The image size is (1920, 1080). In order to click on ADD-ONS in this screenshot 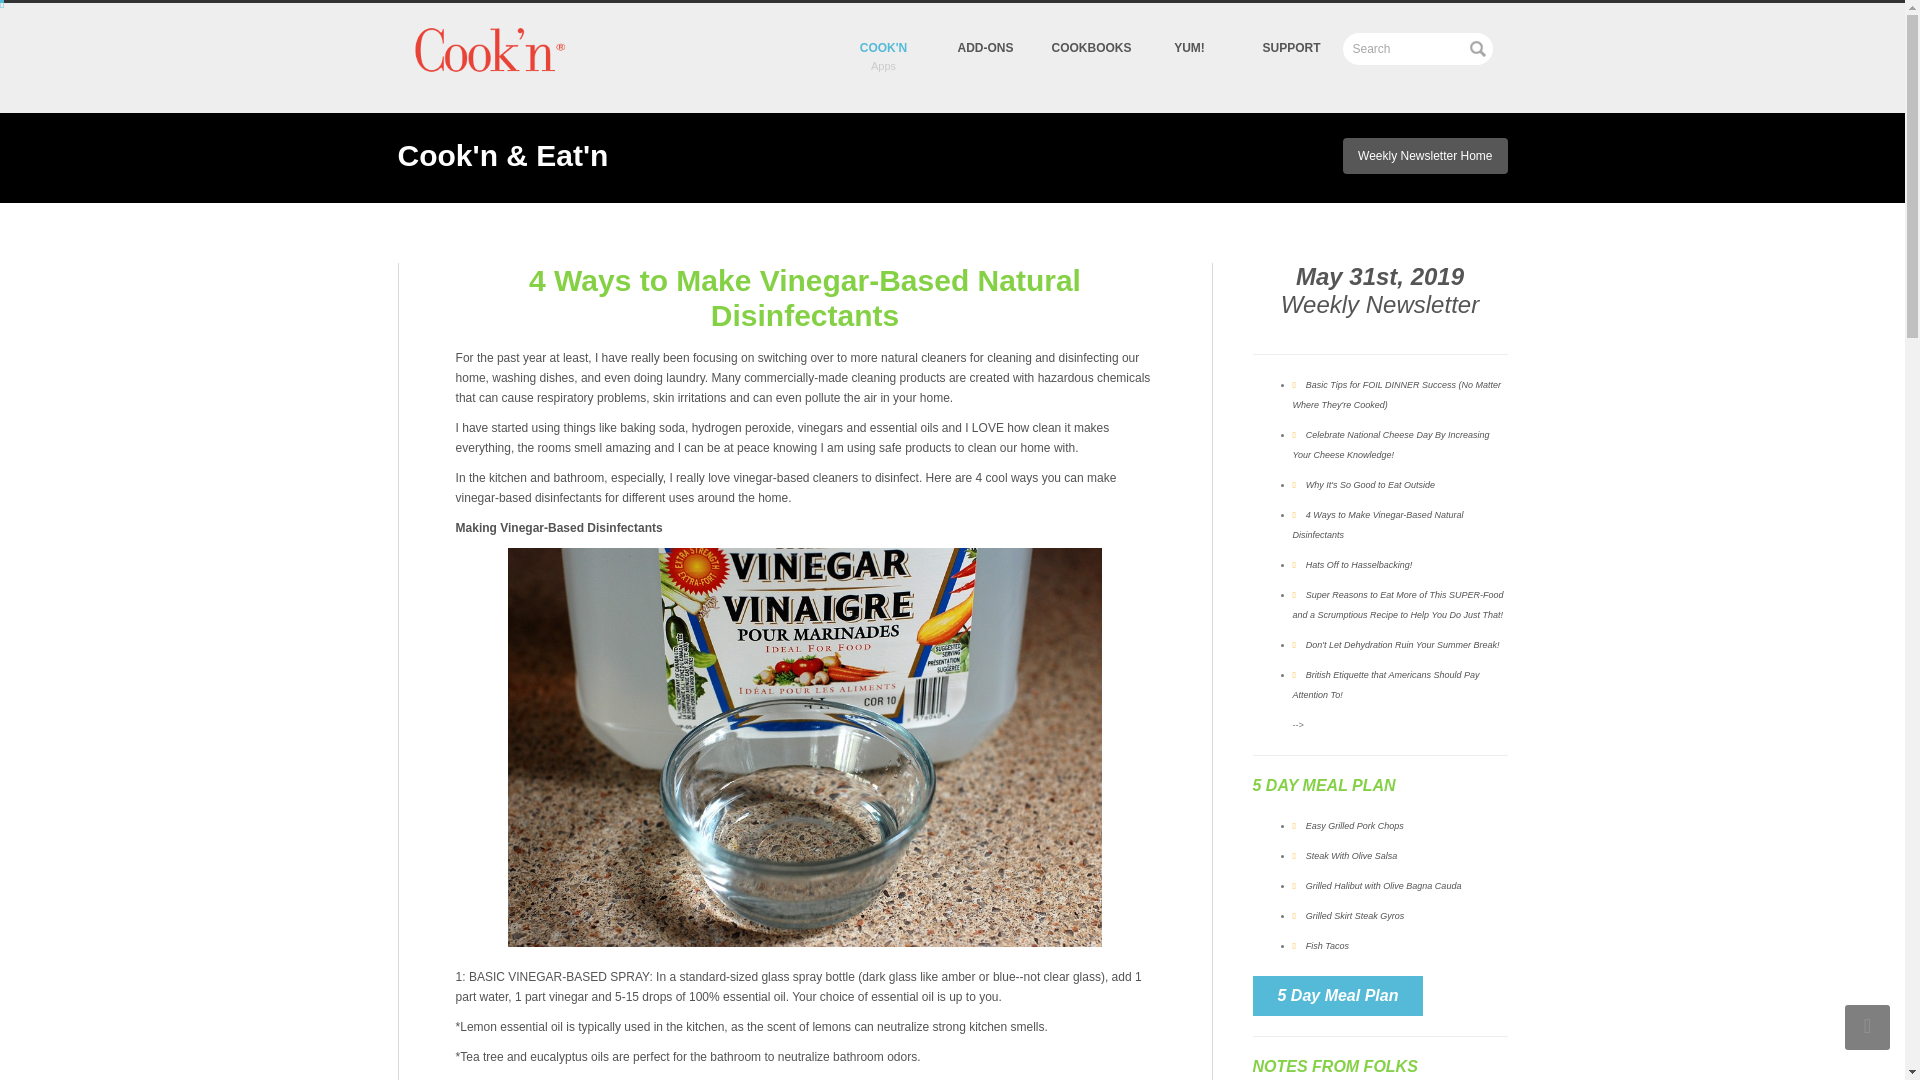, I will do `click(984, 30)`.